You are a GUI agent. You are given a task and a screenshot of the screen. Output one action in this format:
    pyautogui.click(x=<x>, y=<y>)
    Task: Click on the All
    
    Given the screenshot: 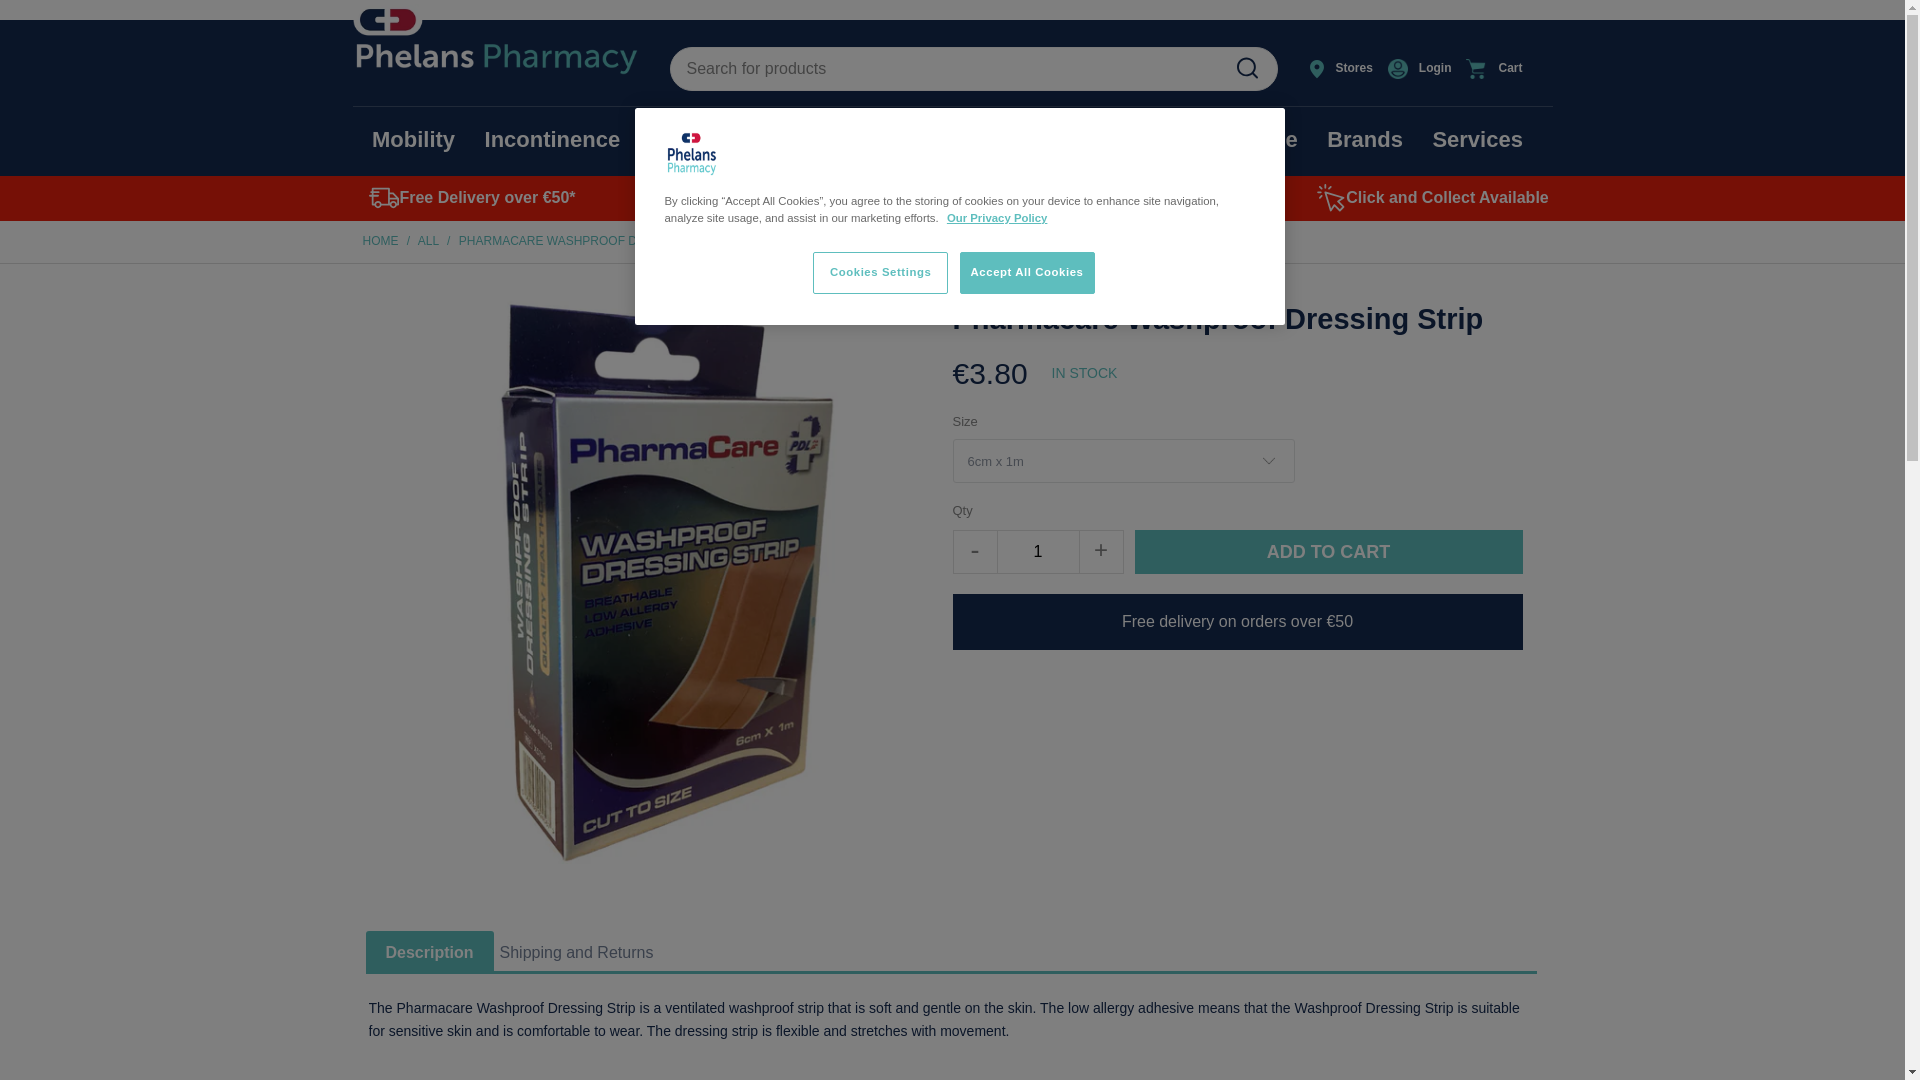 What is the action you would take?
    pyautogui.click(x=428, y=241)
    